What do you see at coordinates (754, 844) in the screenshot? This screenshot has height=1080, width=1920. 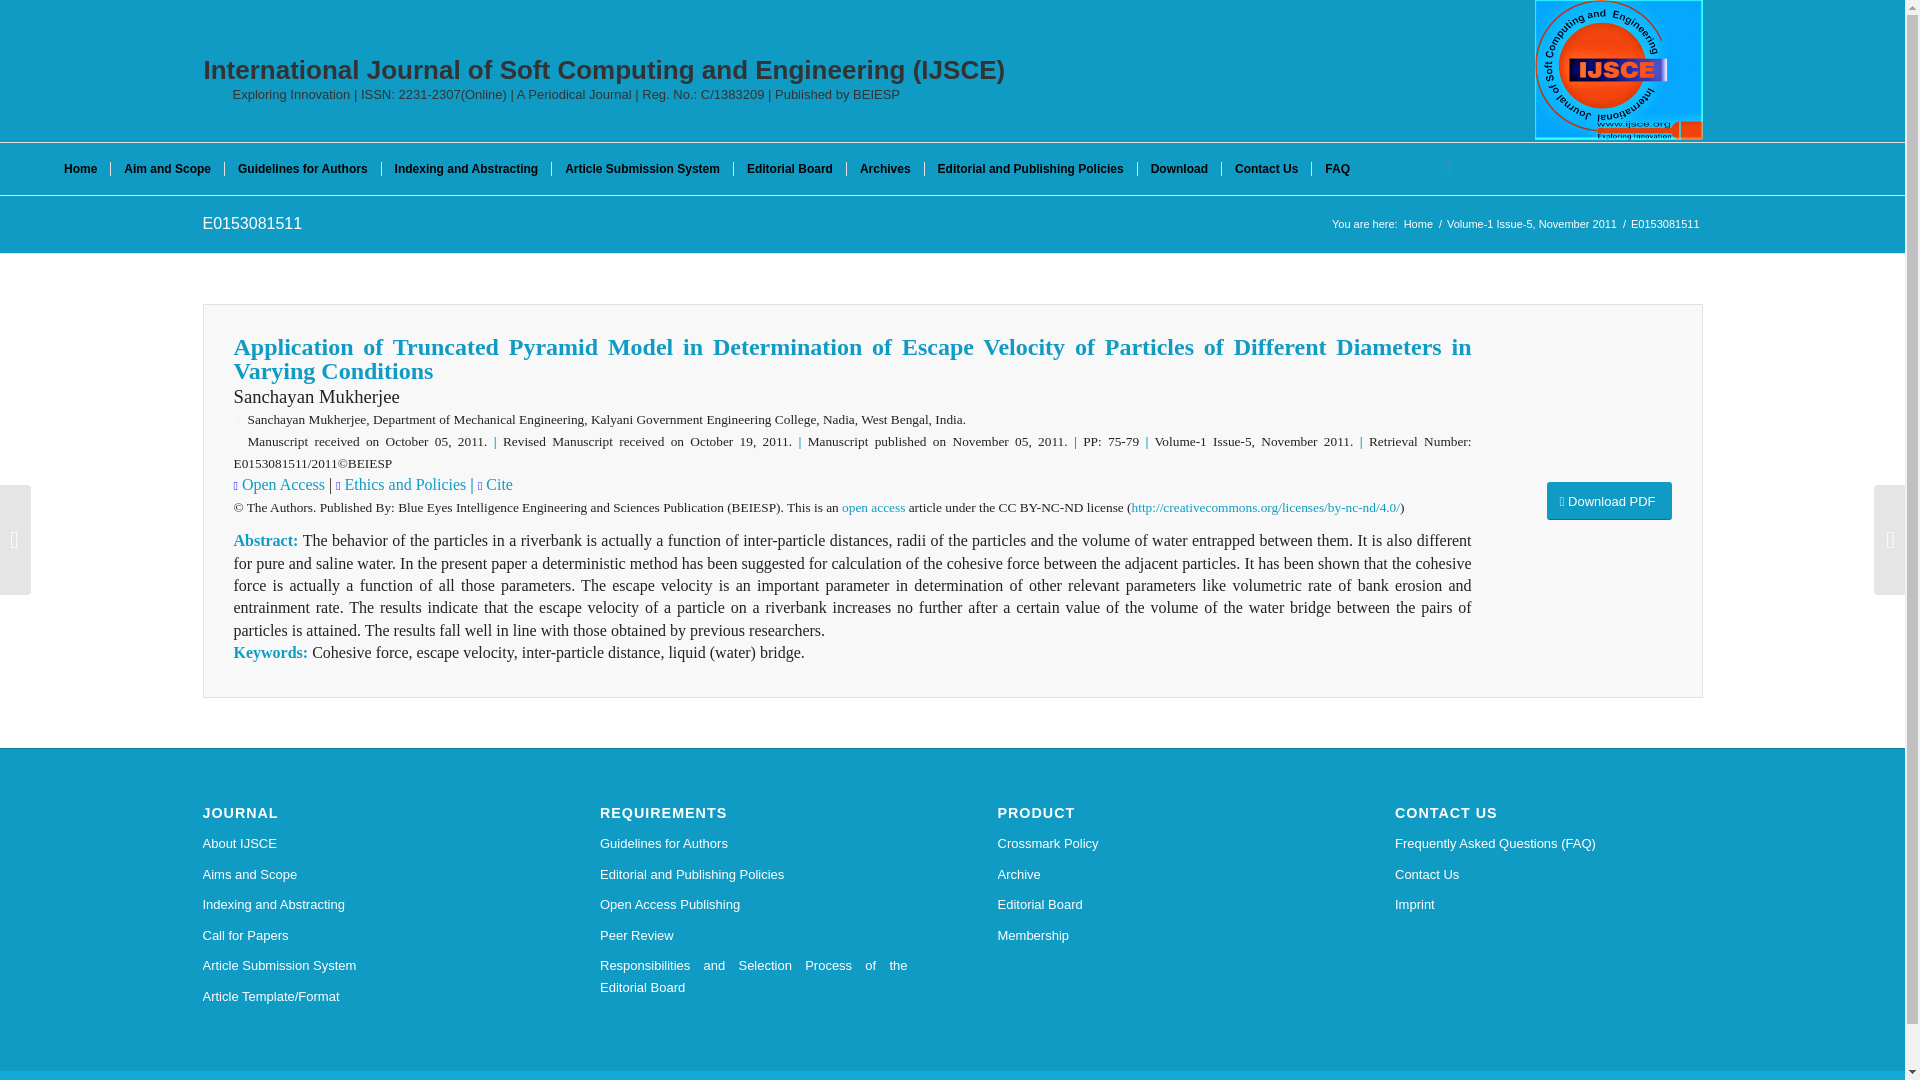 I see `Guidelines for Authors` at bounding box center [754, 844].